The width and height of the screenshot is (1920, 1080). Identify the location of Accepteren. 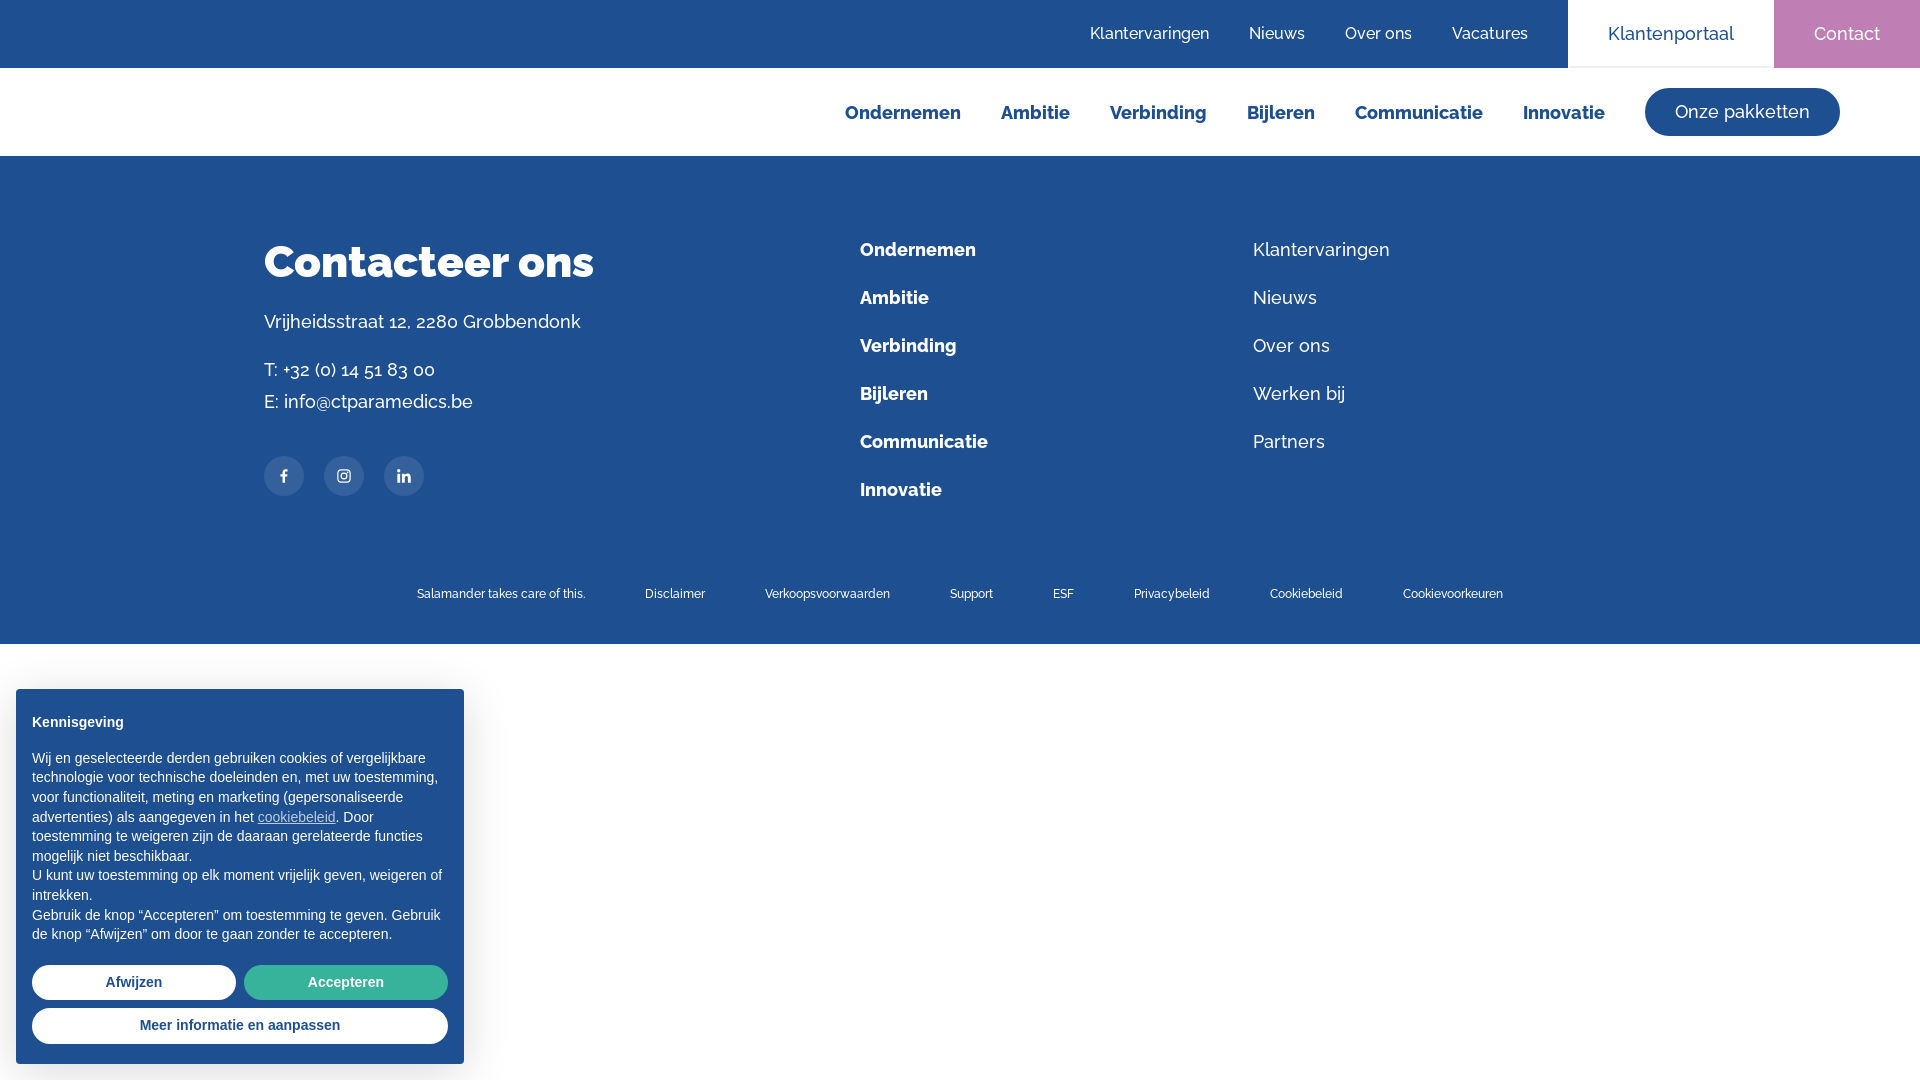
(346, 983).